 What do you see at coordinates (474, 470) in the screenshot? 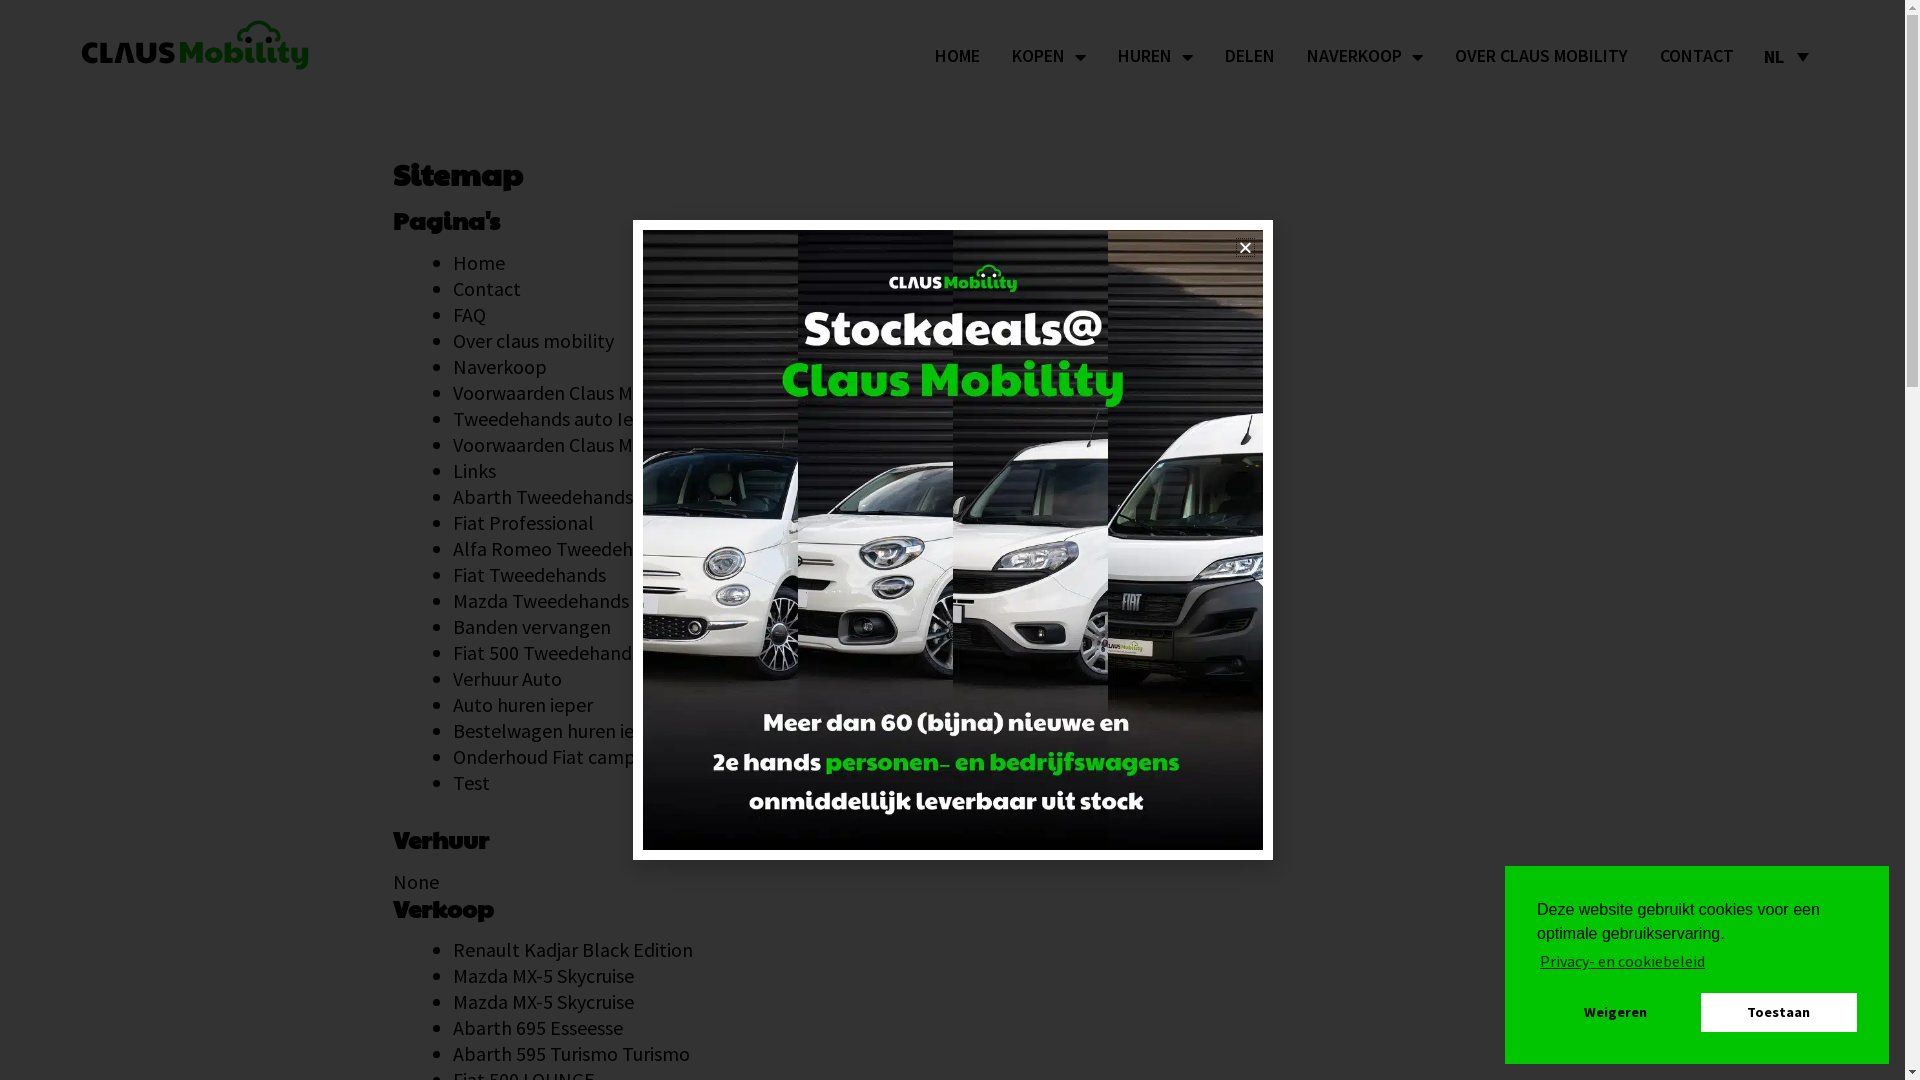
I see `Links` at bounding box center [474, 470].